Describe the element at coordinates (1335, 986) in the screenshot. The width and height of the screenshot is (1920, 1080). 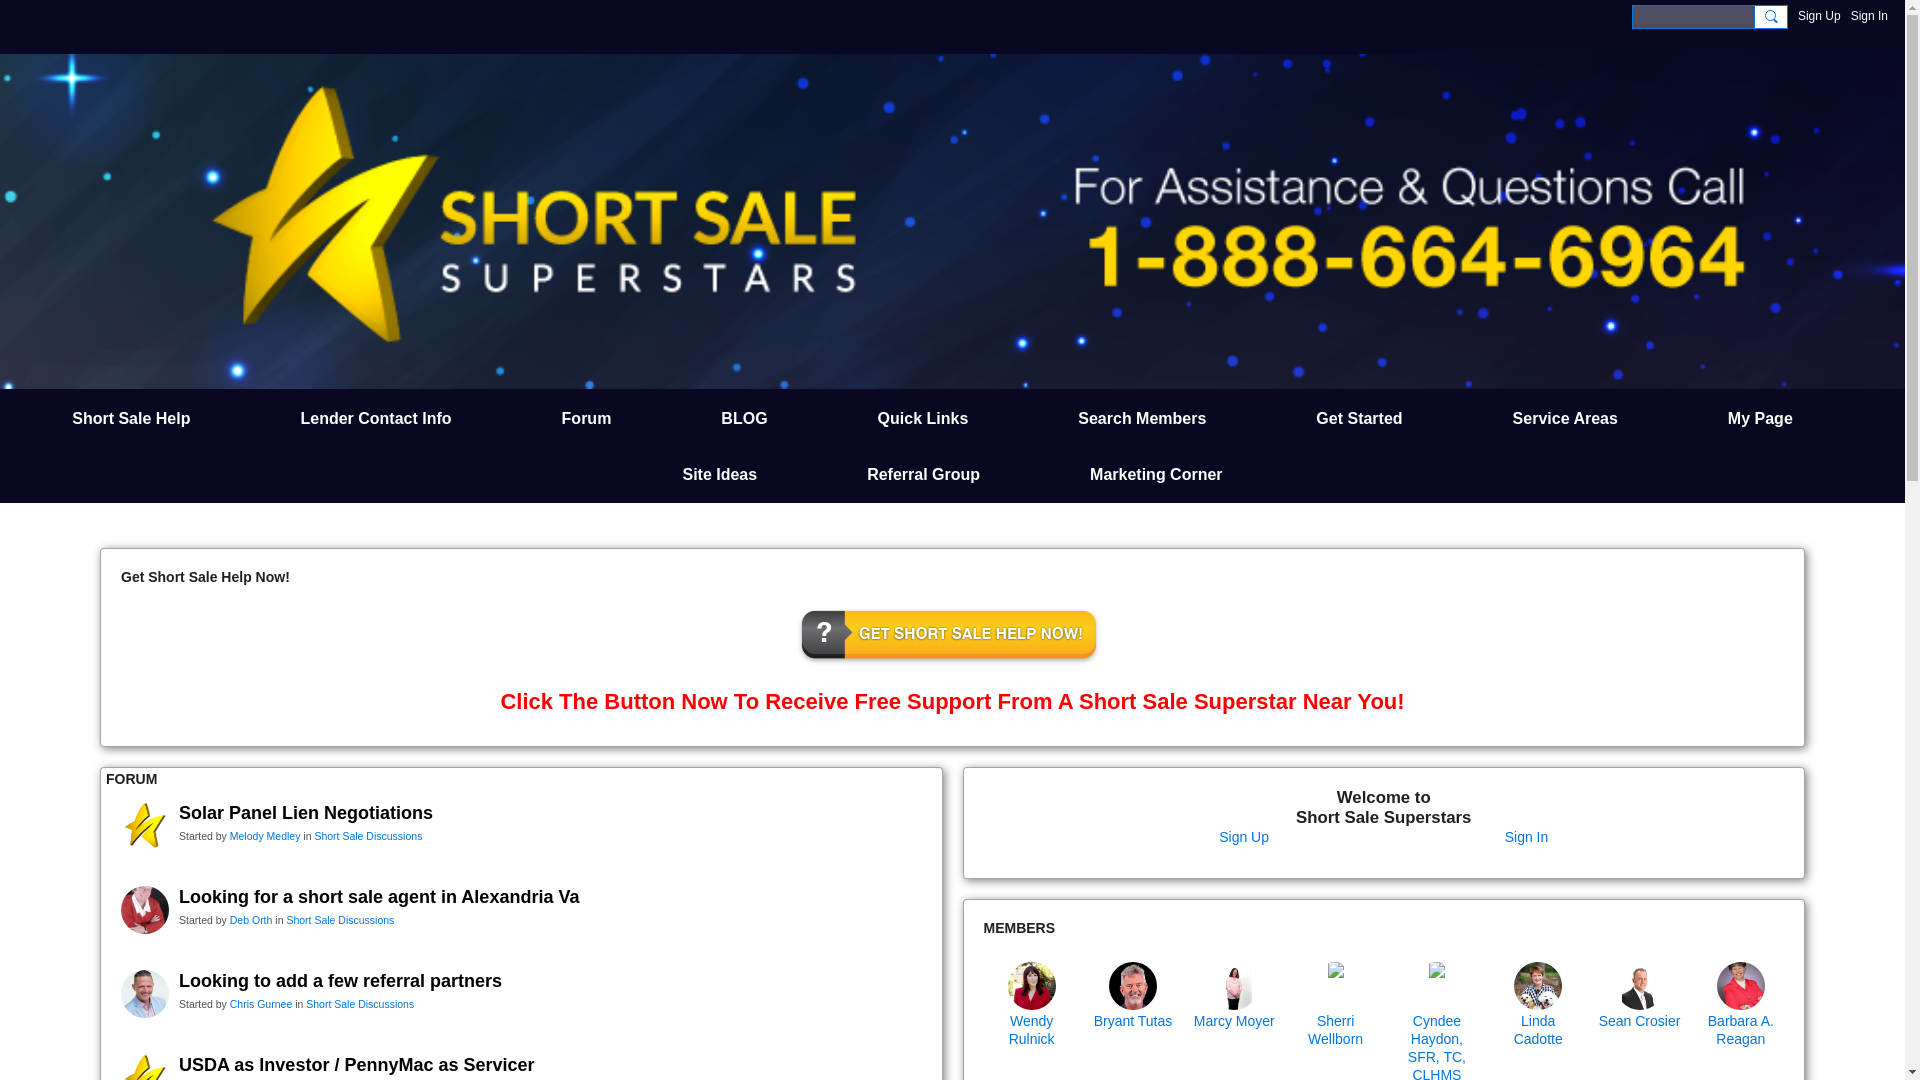
I see `Sherri Wellborn` at that location.